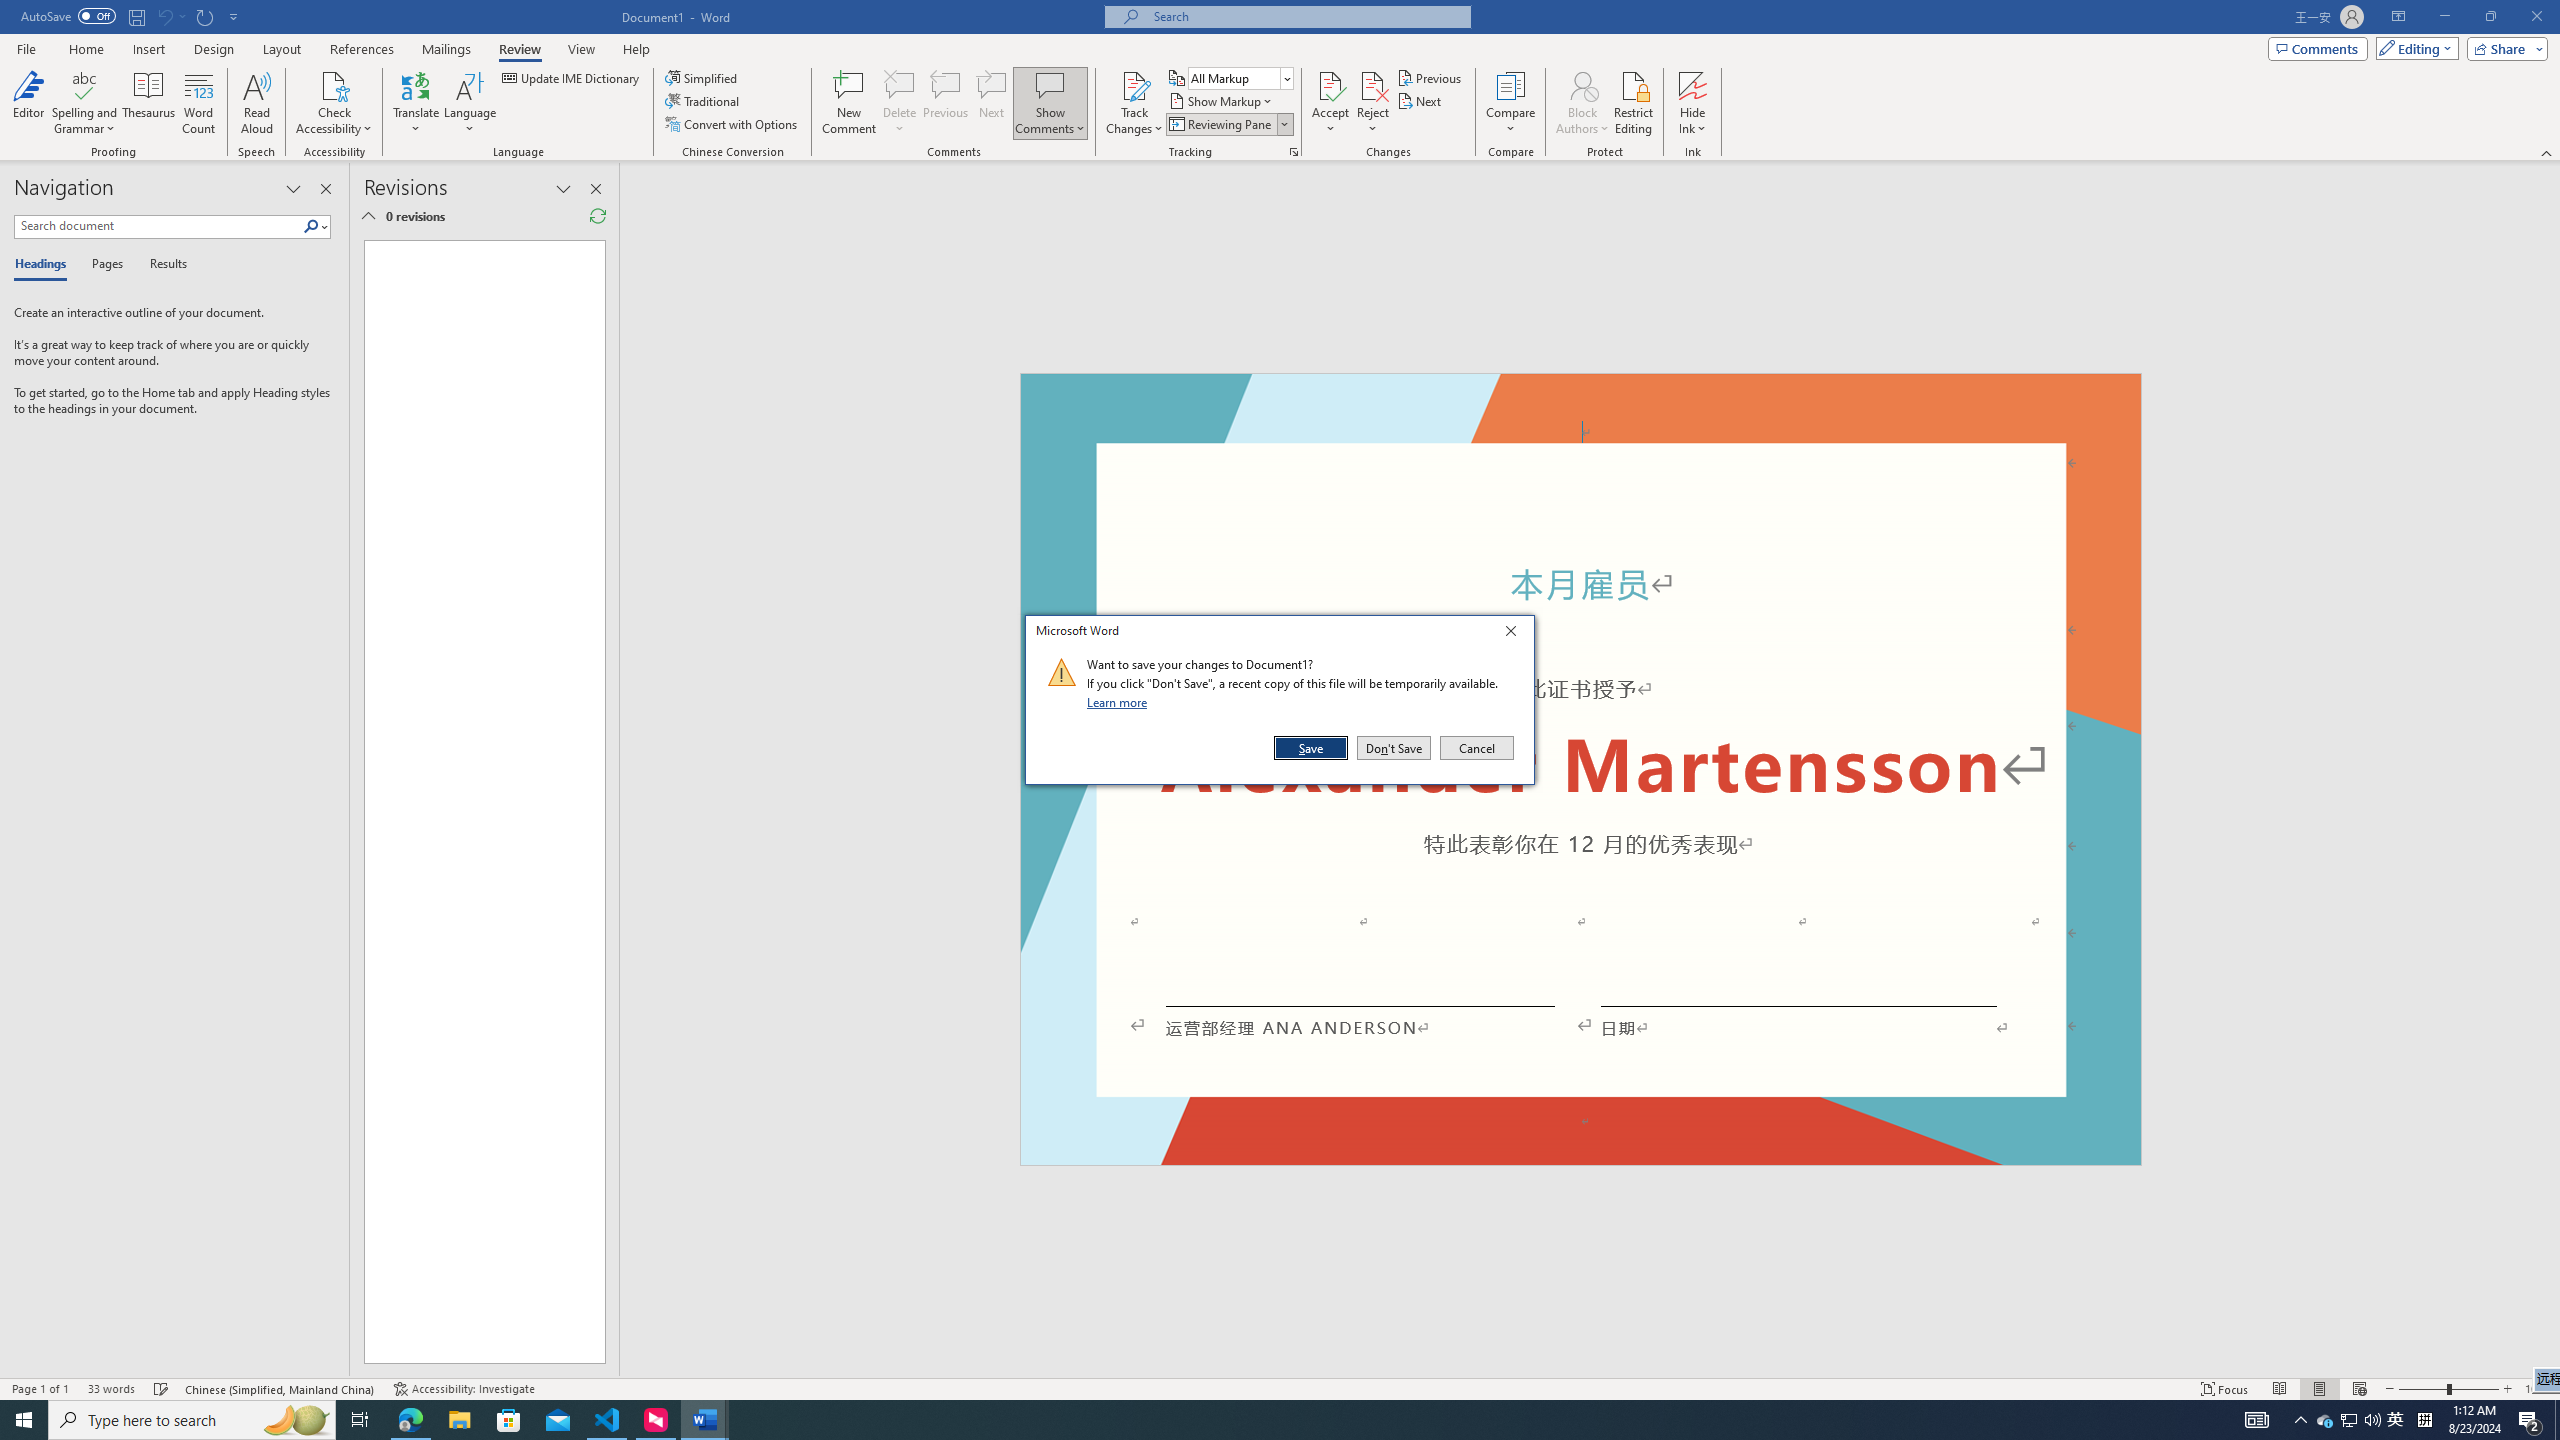 This screenshot has height=1440, width=2560. What do you see at coordinates (360, 1420) in the screenshot?
I see `Task View` at bounding box center [360, 1420].